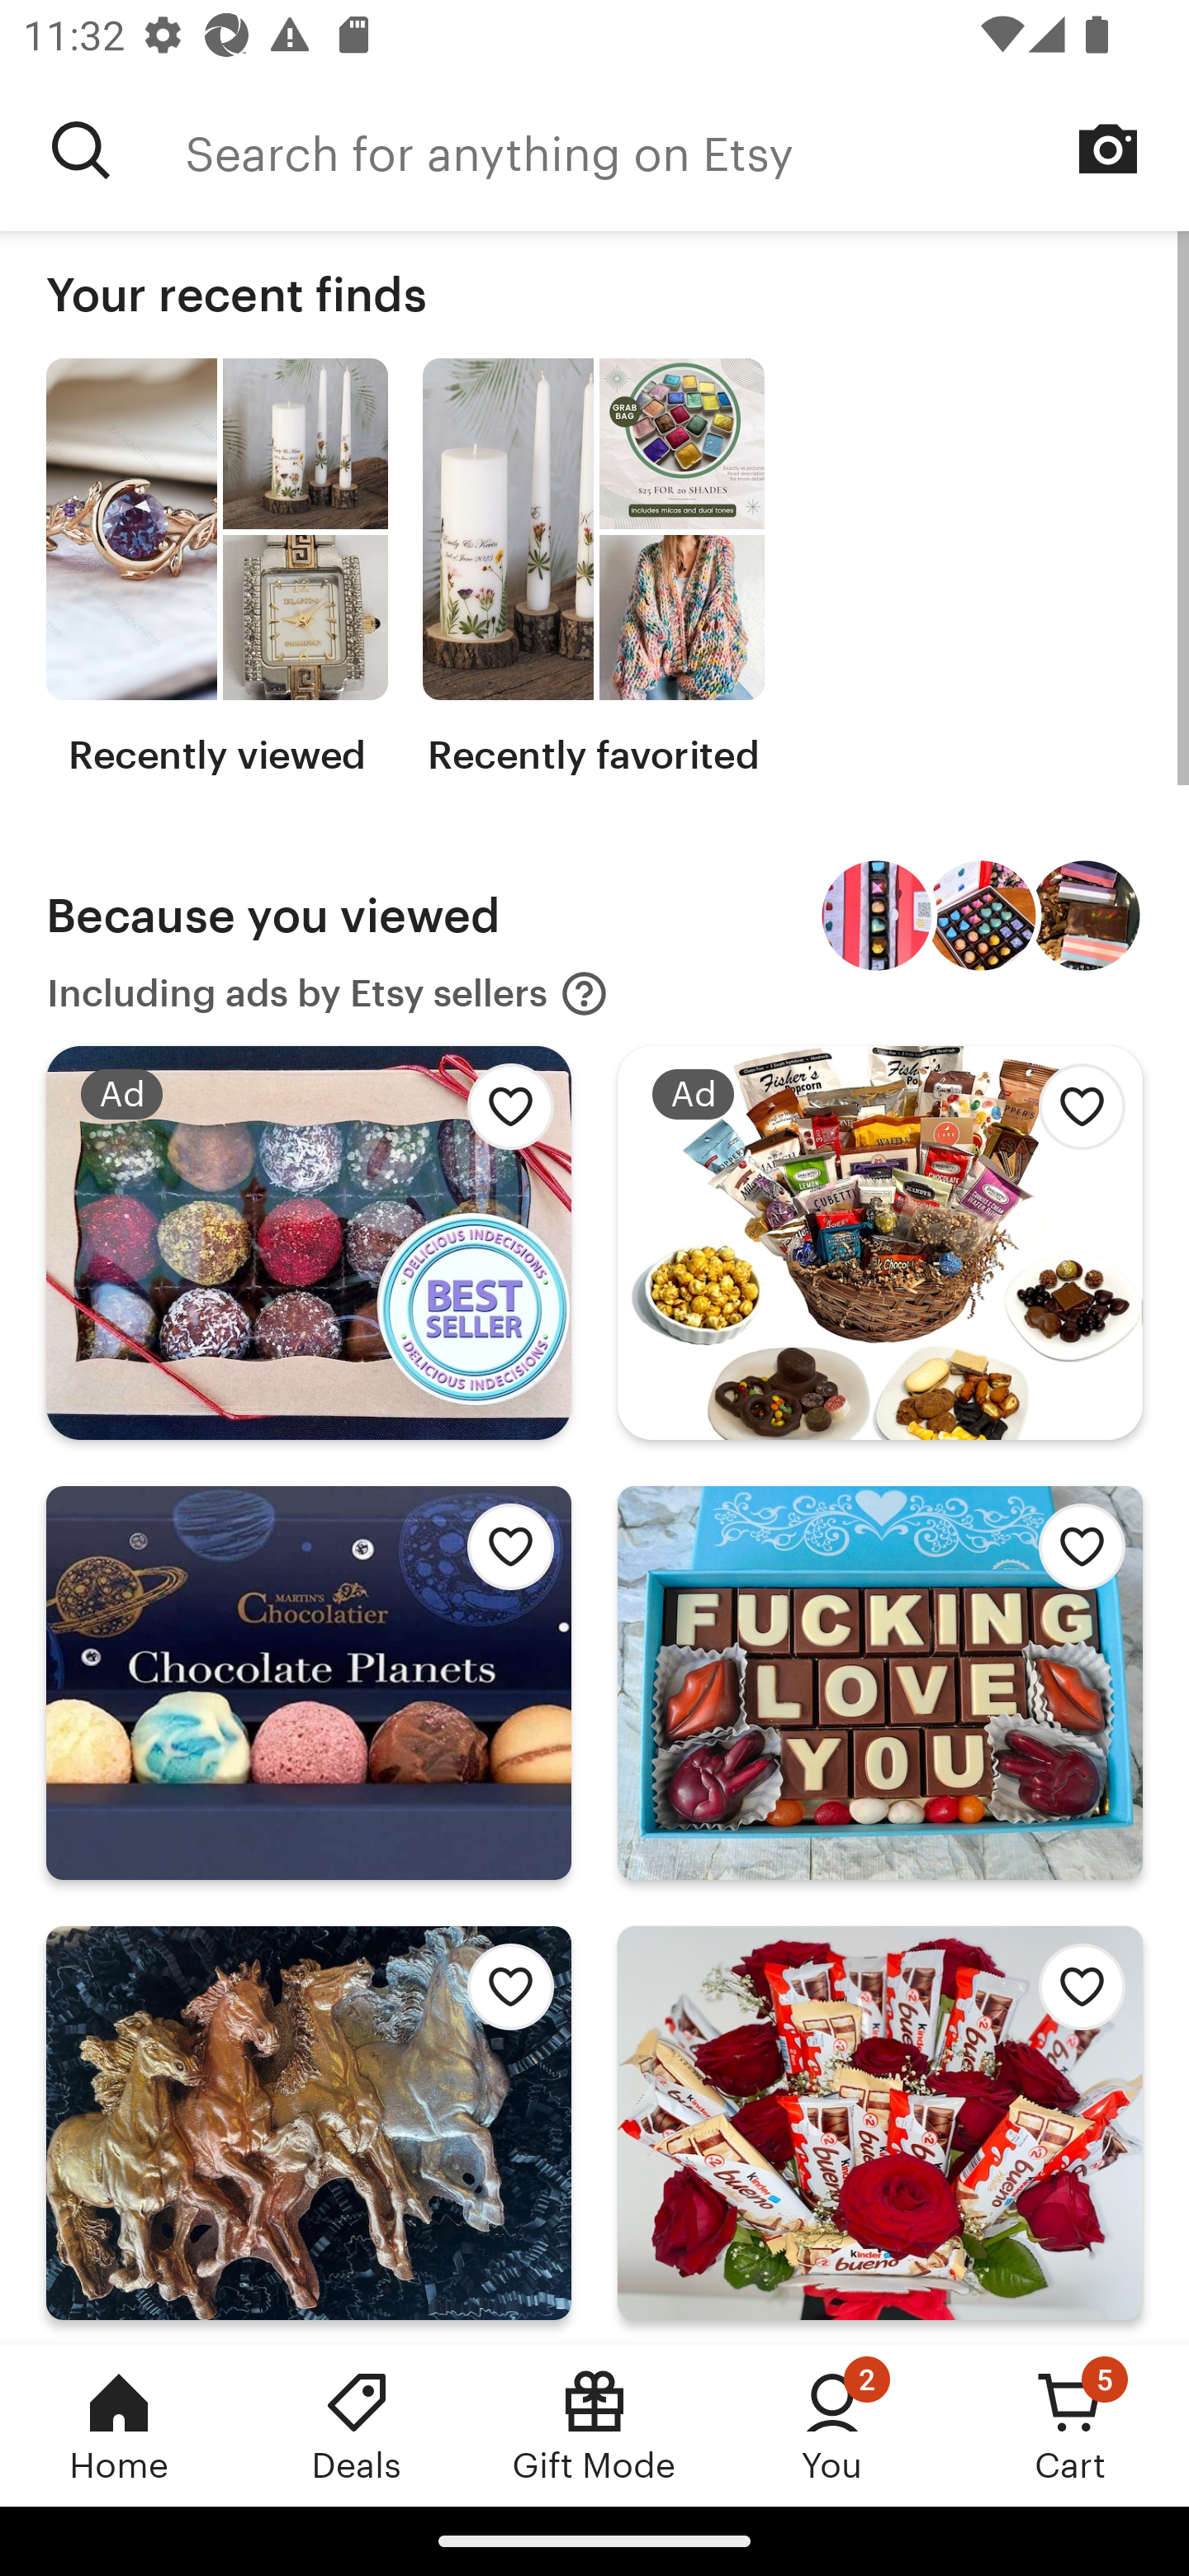 The image size is (1189, 2576). Describe the element at coordinates (328, 994) in the screenshot. I see `Including ads by Etsy sellers` at that location.